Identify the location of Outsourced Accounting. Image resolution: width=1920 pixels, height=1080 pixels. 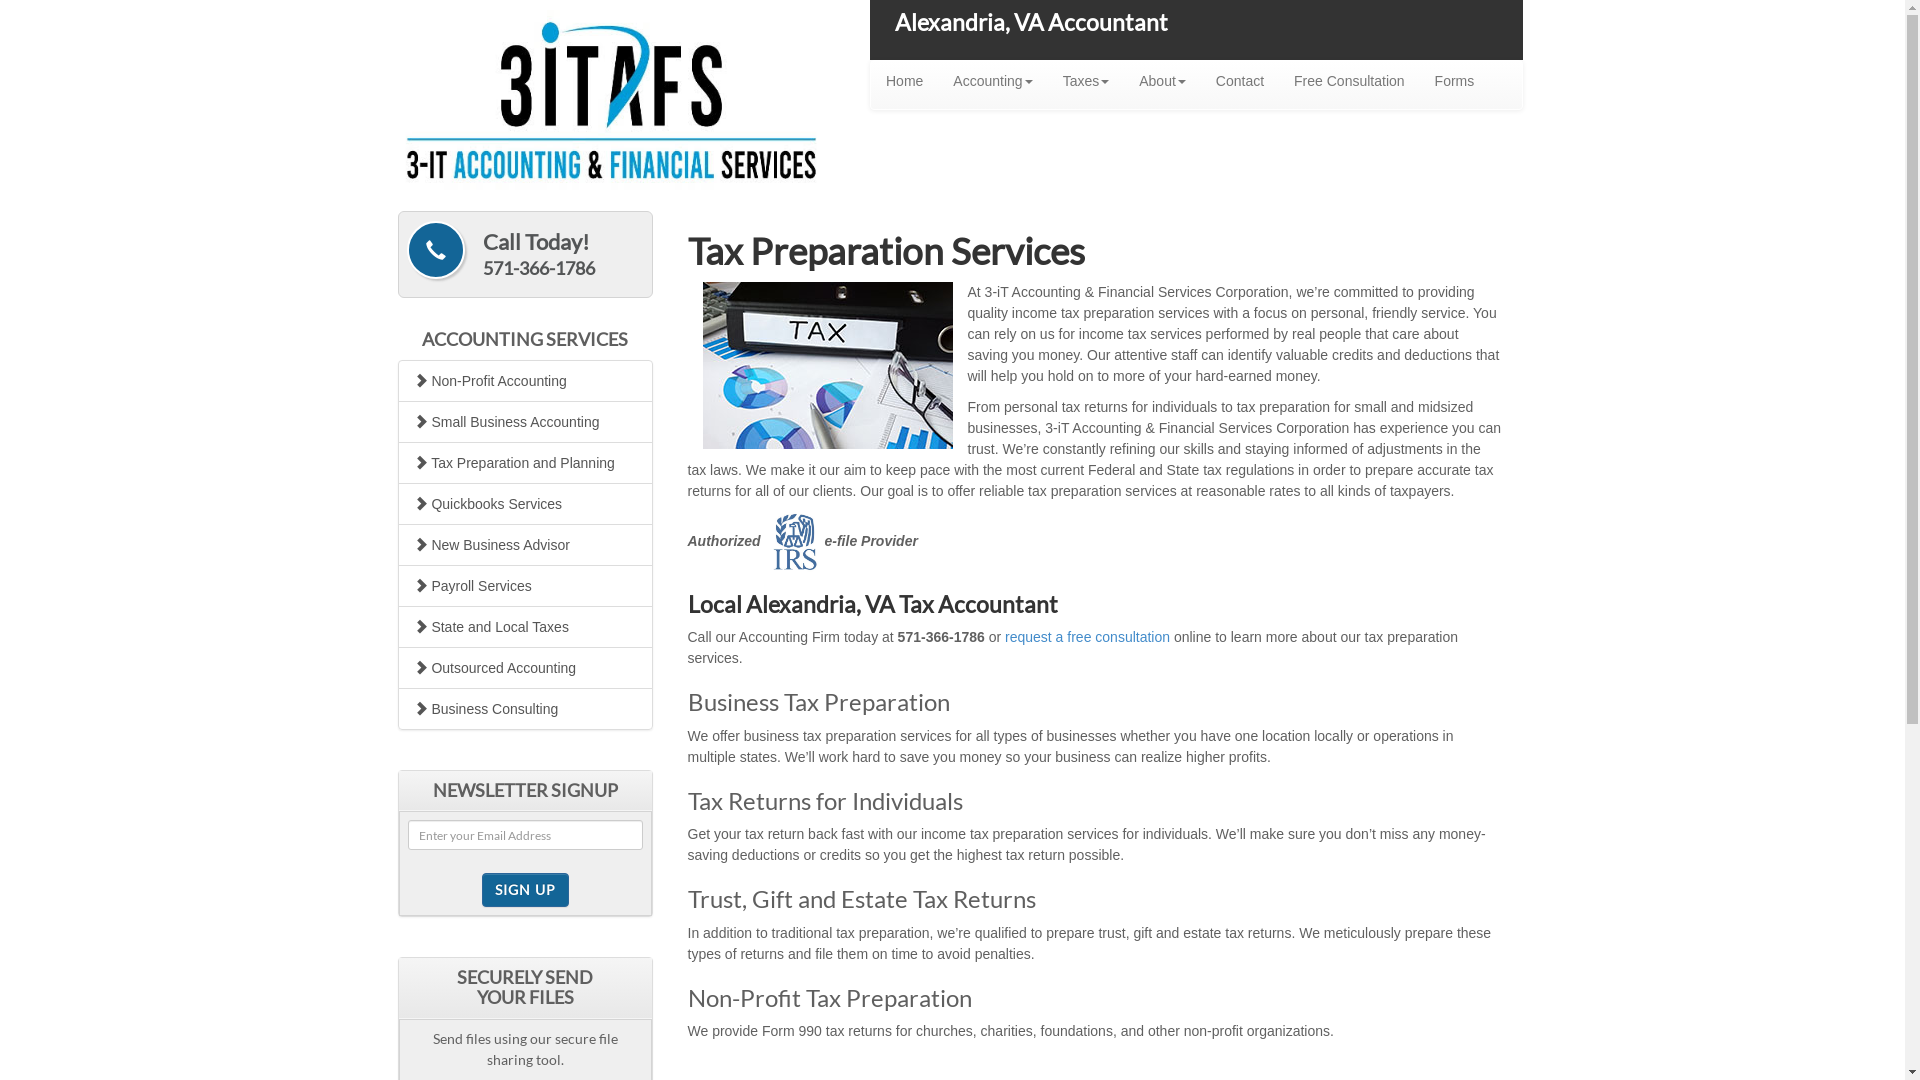
(526, 668).